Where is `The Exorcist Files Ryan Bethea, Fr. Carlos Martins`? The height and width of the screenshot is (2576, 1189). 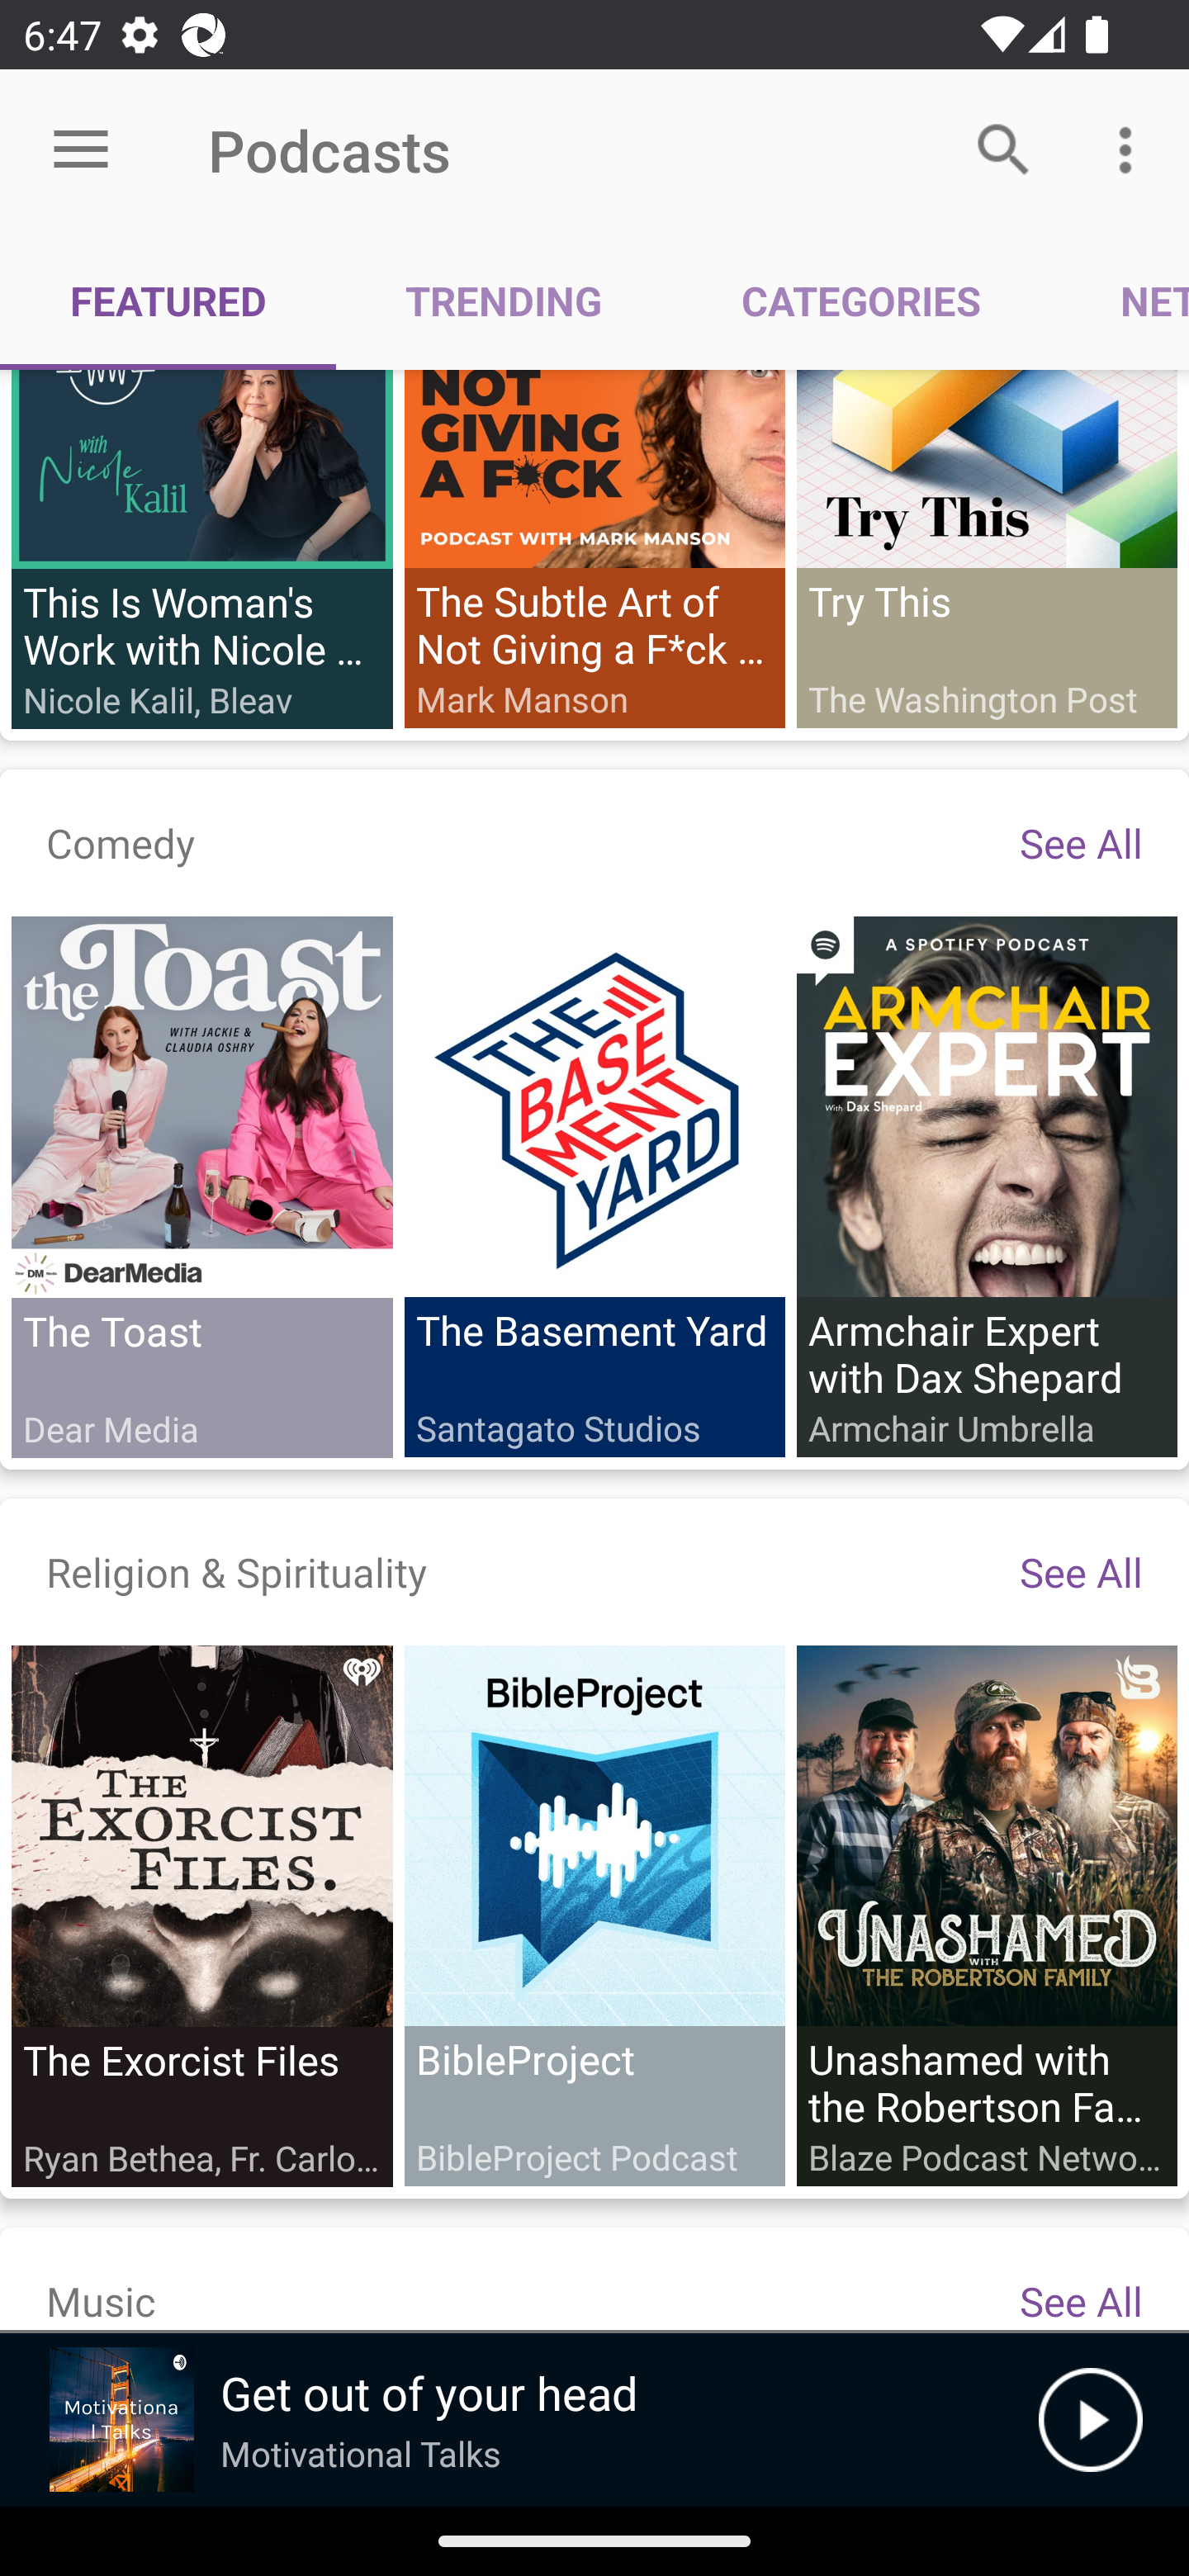
The Exorcist Files Ryan Bethea, Fr. Carlos Martins is located at coordinates (202, 1915).